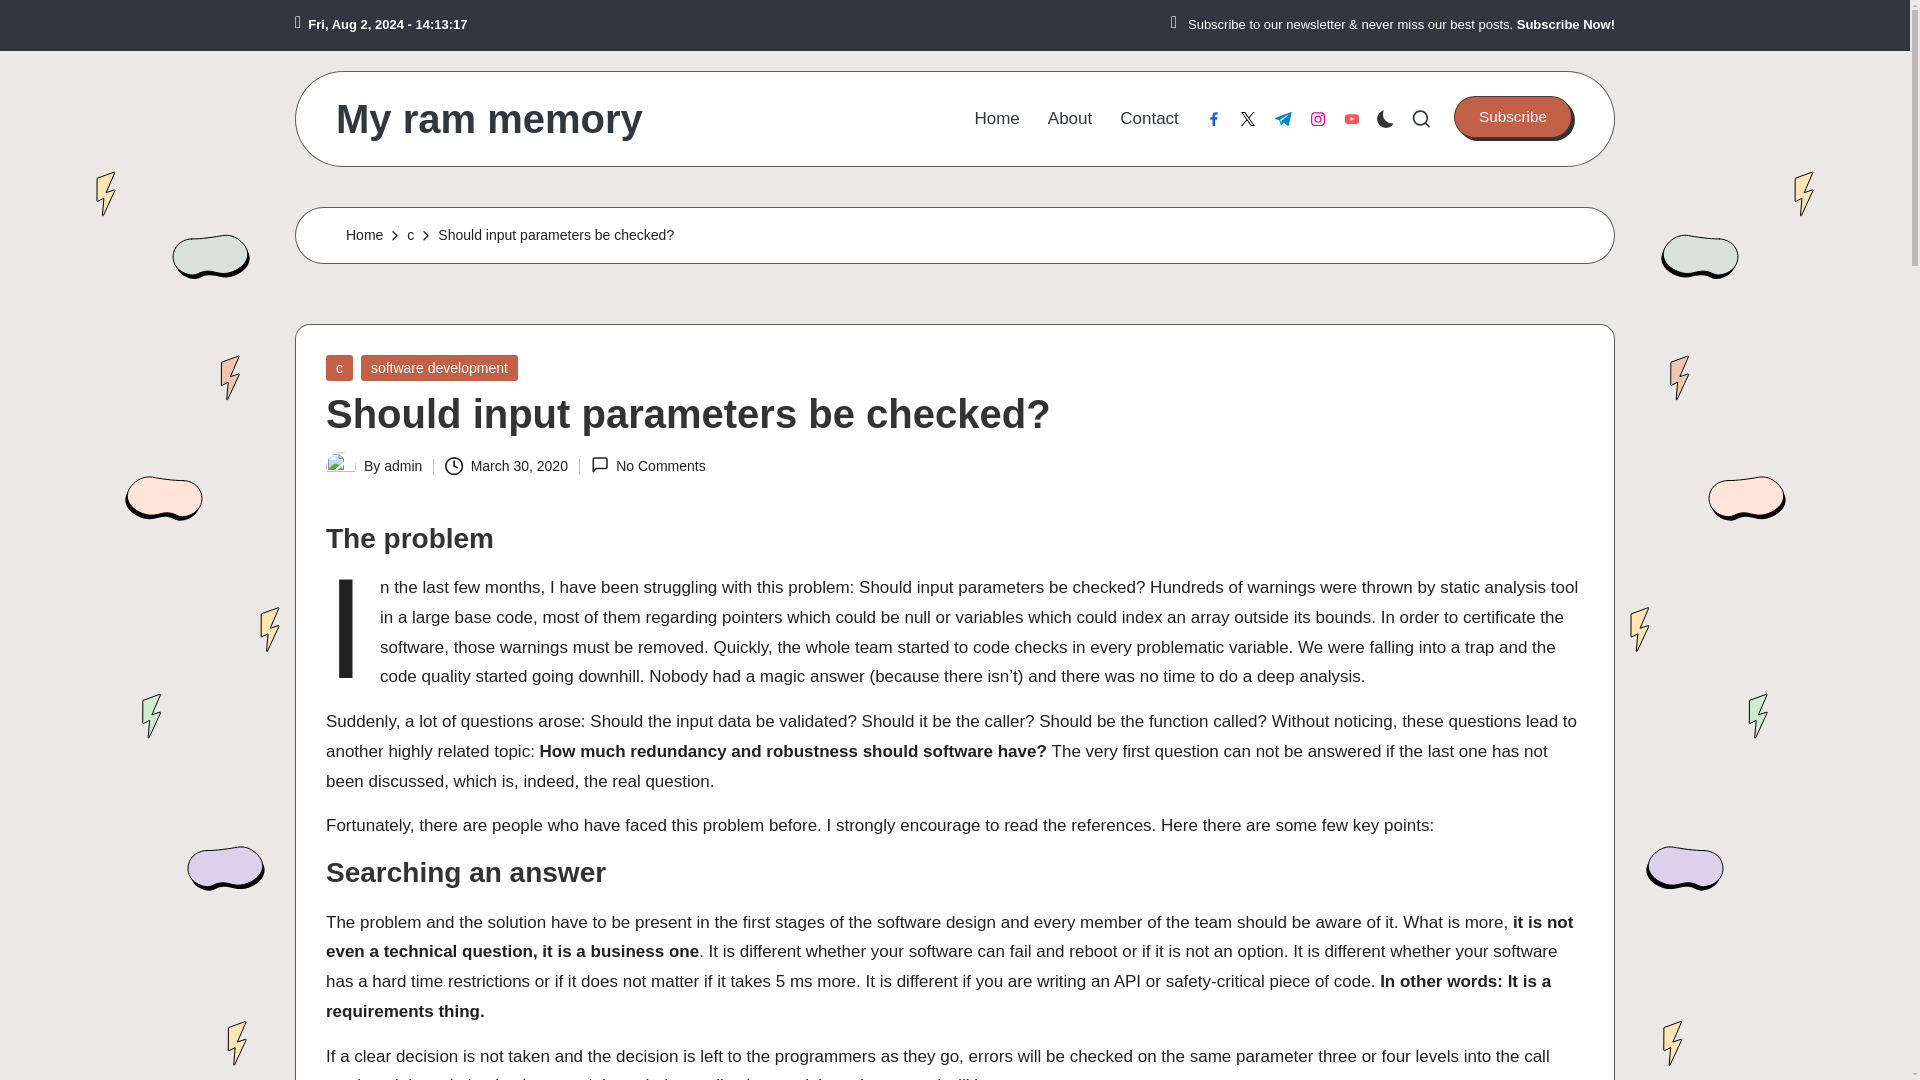  What do you see at coordinates (1283, 119) in the screenshot?
I see `t.me` at bounding box center [1283, 119].